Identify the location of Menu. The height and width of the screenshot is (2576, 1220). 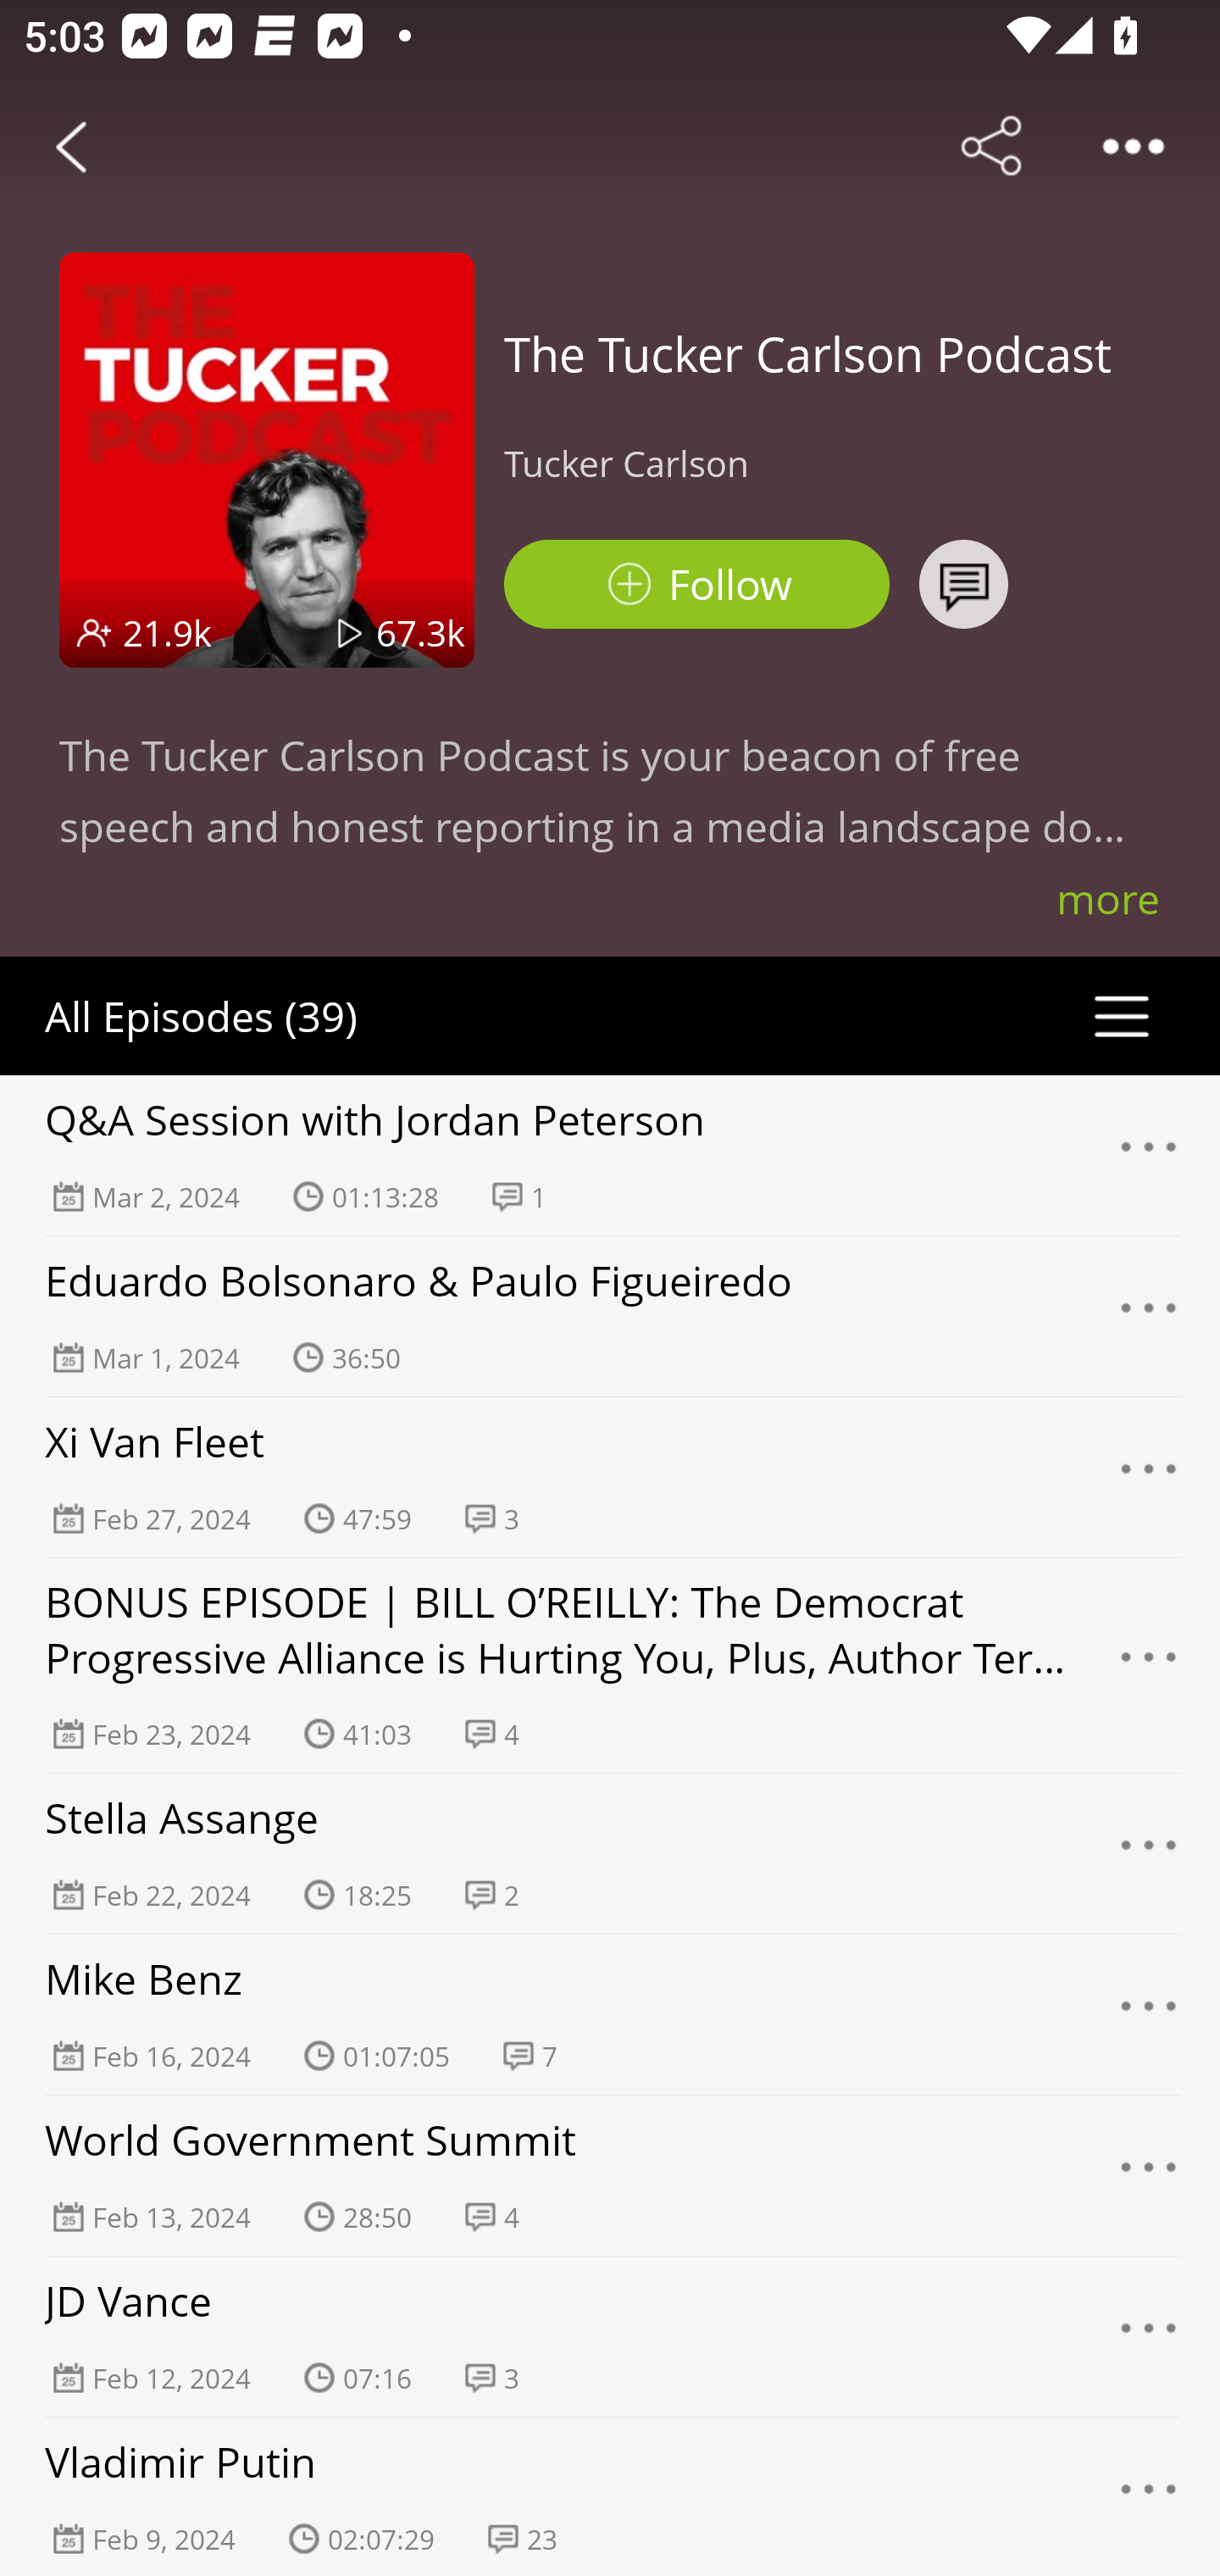
(1149, 1852).